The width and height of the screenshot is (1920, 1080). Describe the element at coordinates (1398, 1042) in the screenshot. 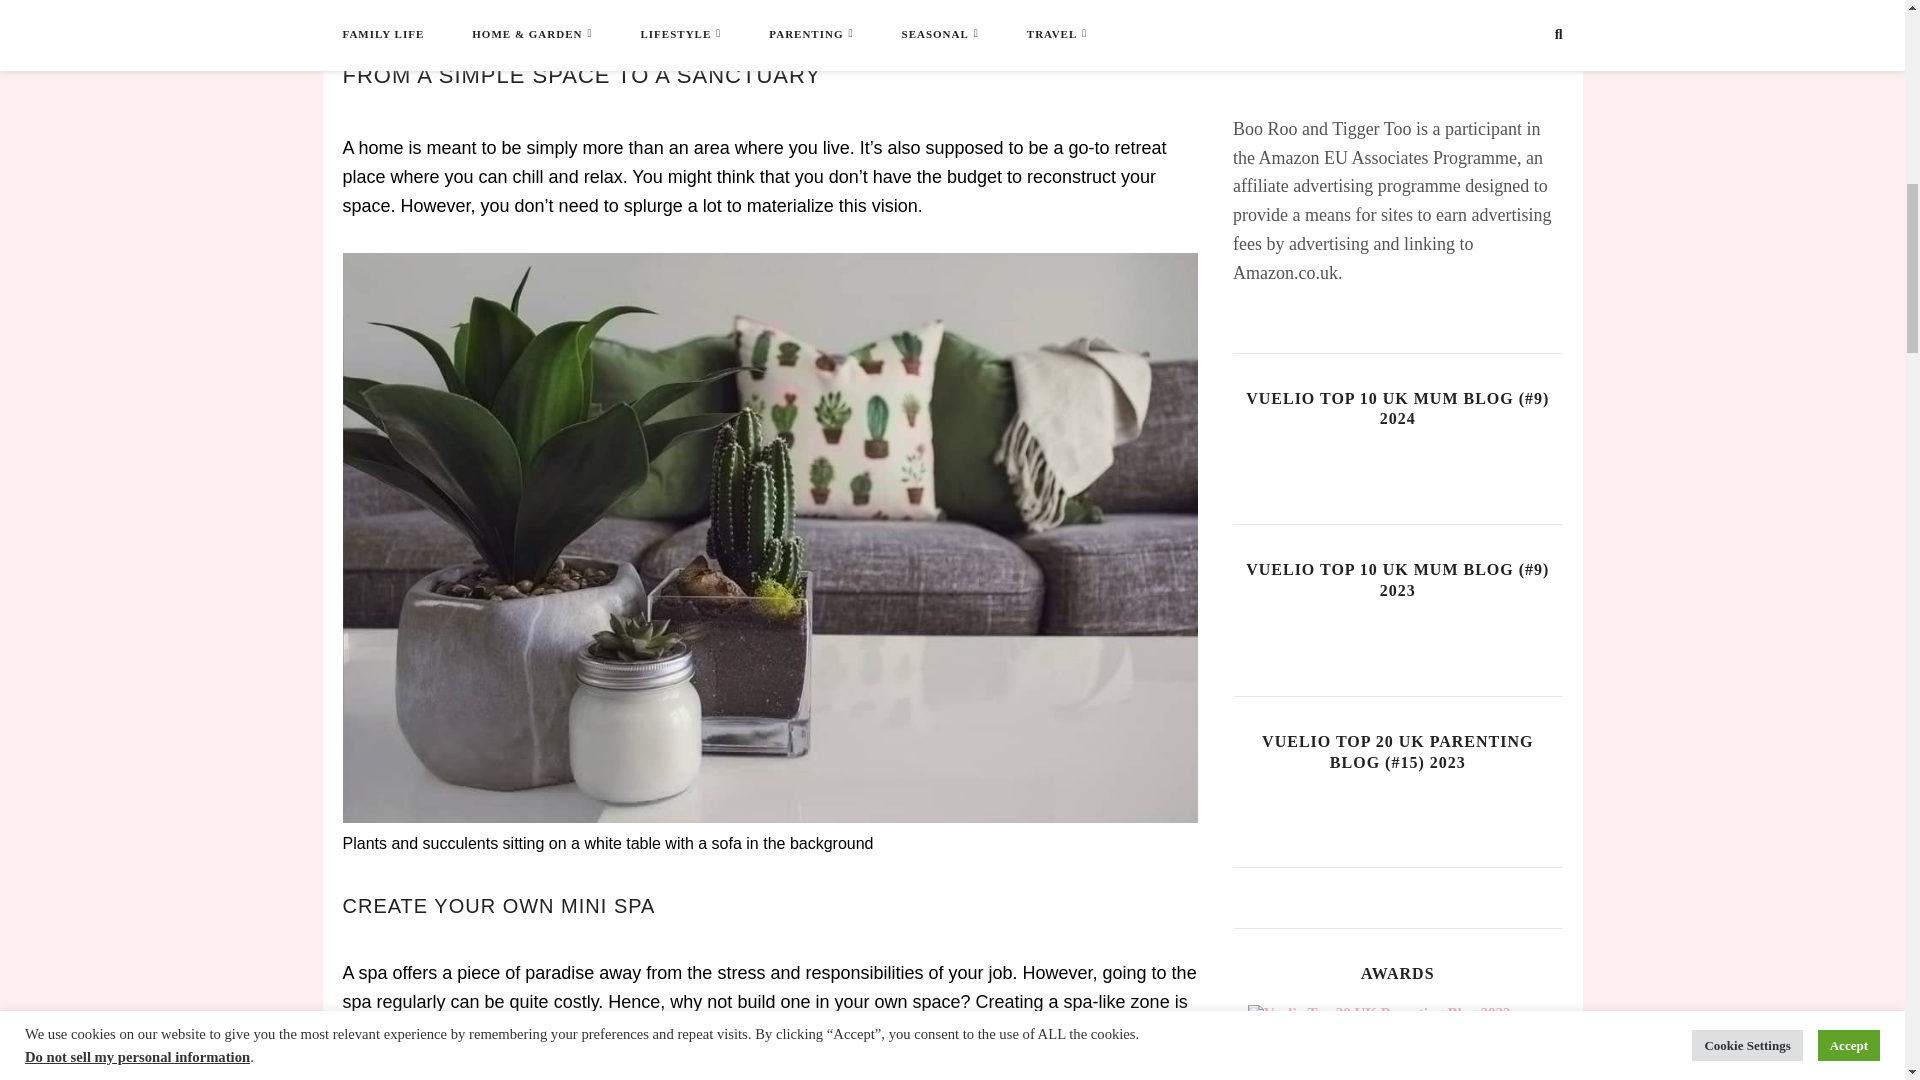

I see `Vuelio Top 20 UK Parenting Blog 2022` at that location.